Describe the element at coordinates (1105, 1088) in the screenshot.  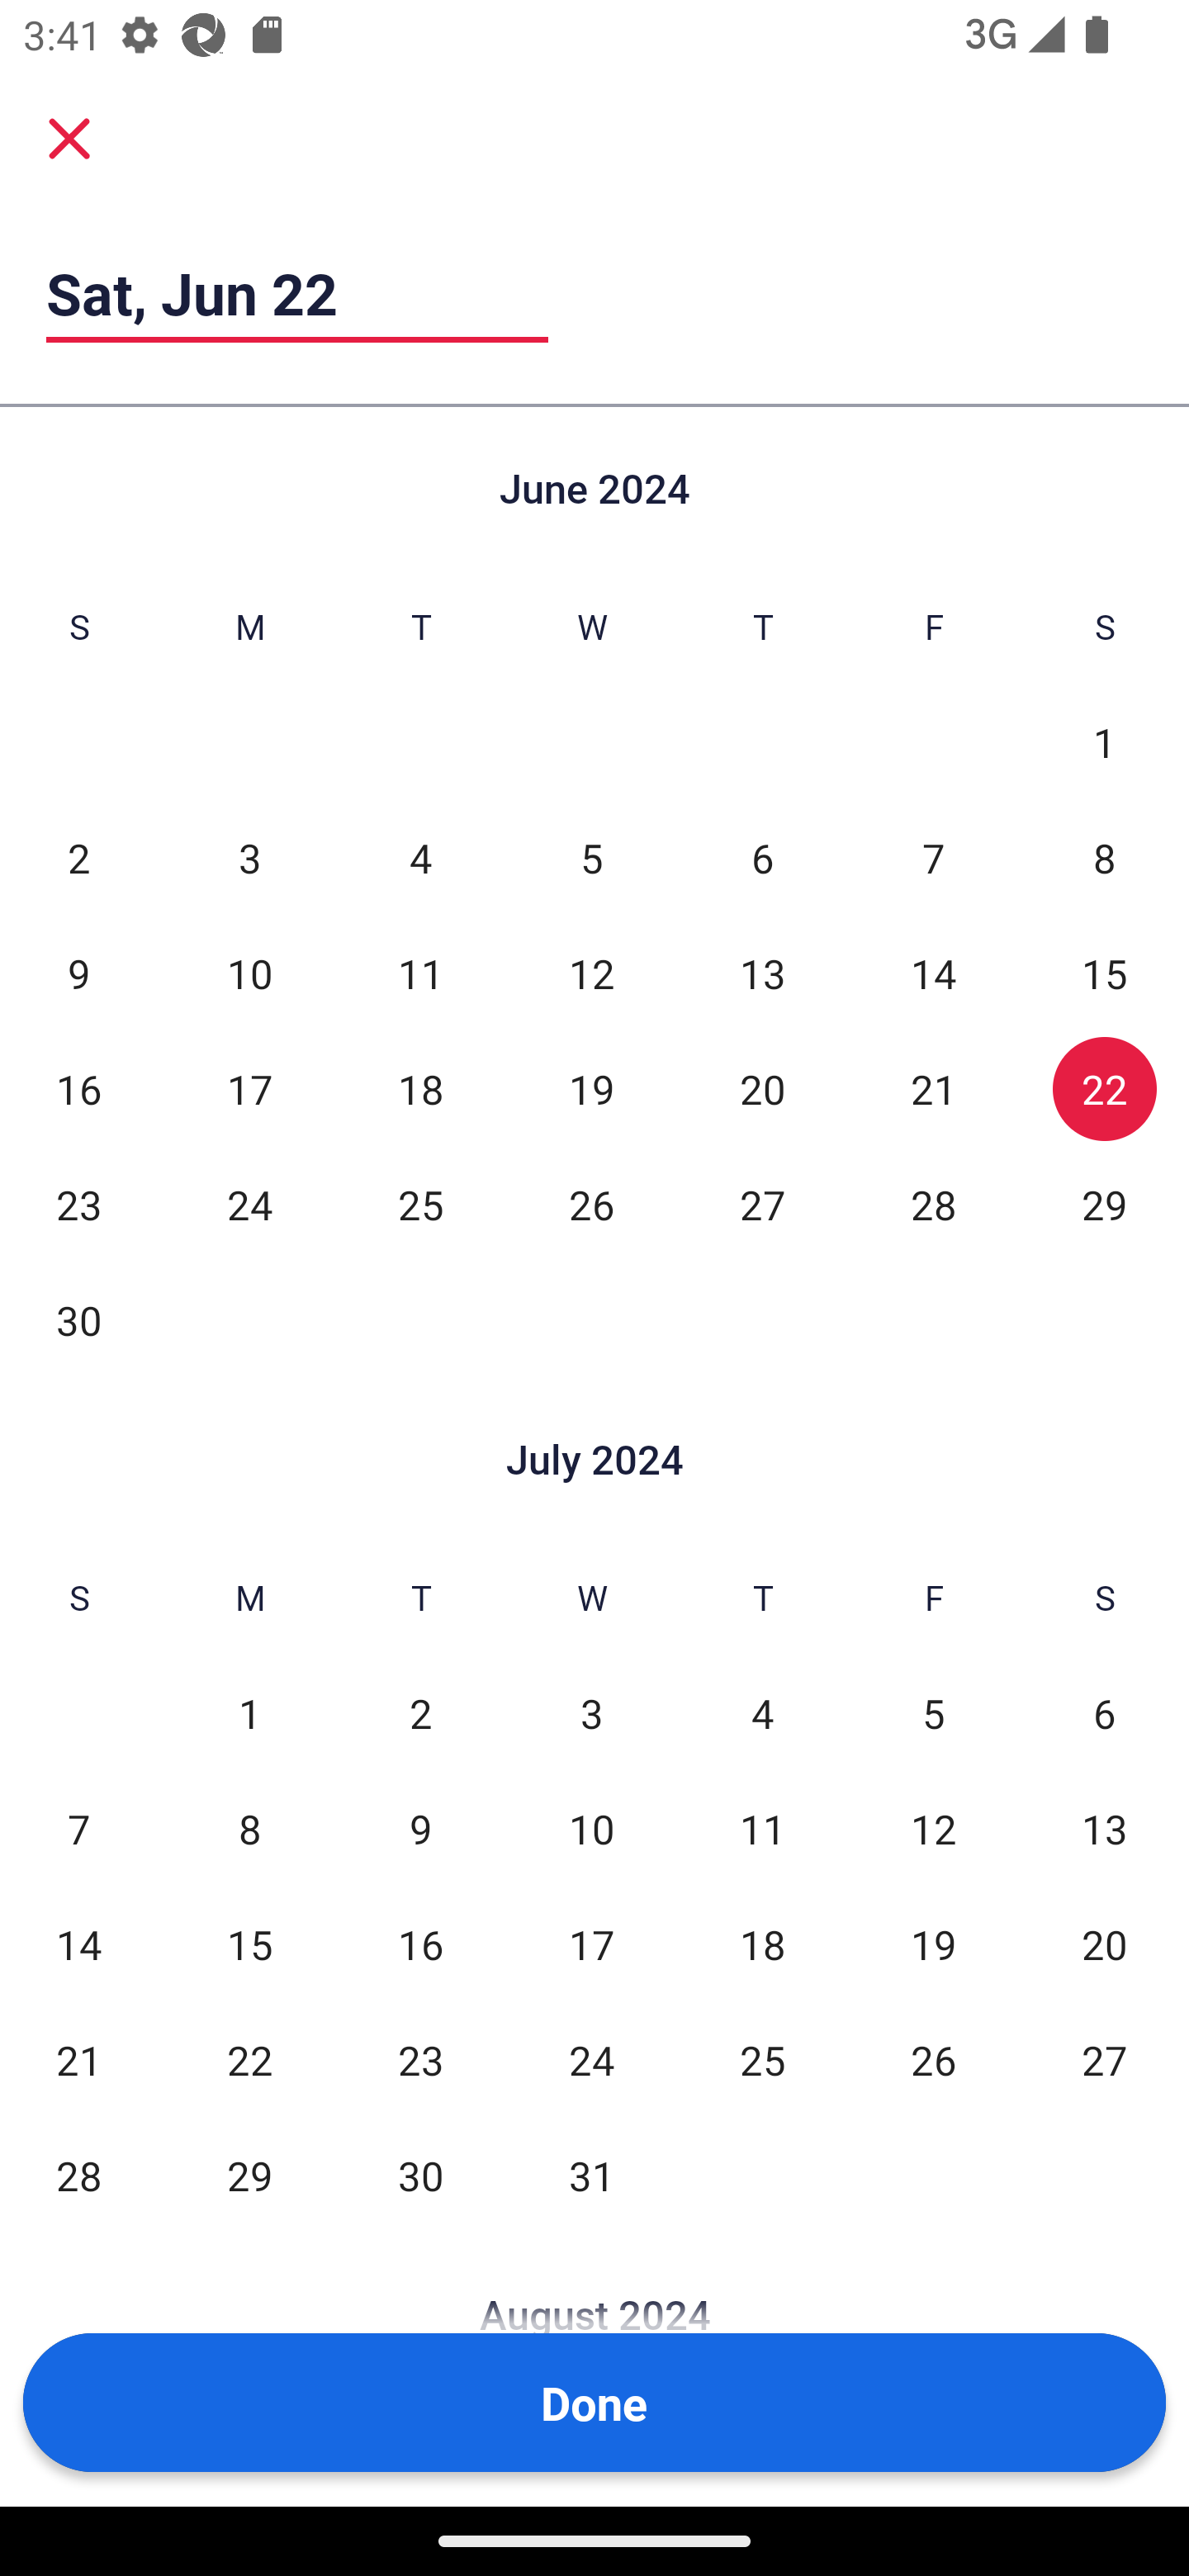
I see `22 Sat, Jun 22, Selected` at that location.